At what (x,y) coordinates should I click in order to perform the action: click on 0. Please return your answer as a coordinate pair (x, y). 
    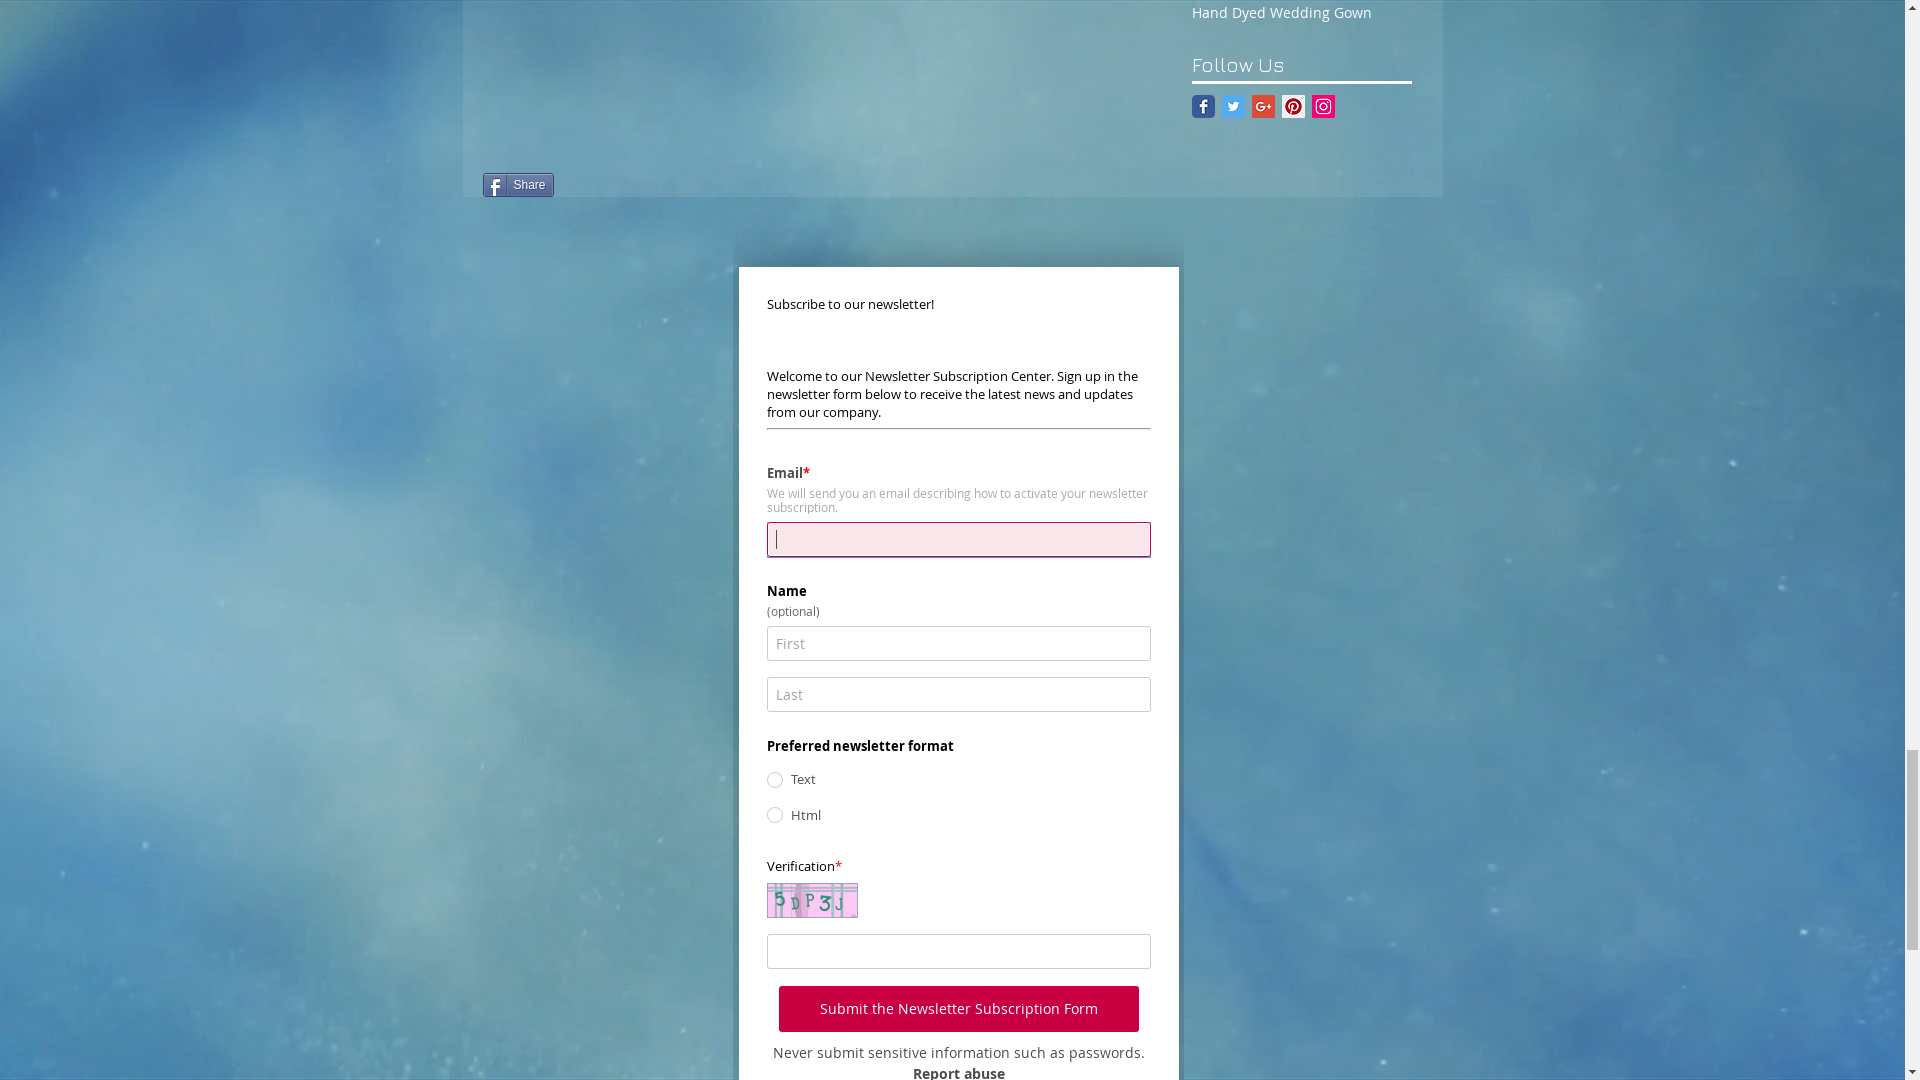
    Looking at the image, I should click on (1038, 144).